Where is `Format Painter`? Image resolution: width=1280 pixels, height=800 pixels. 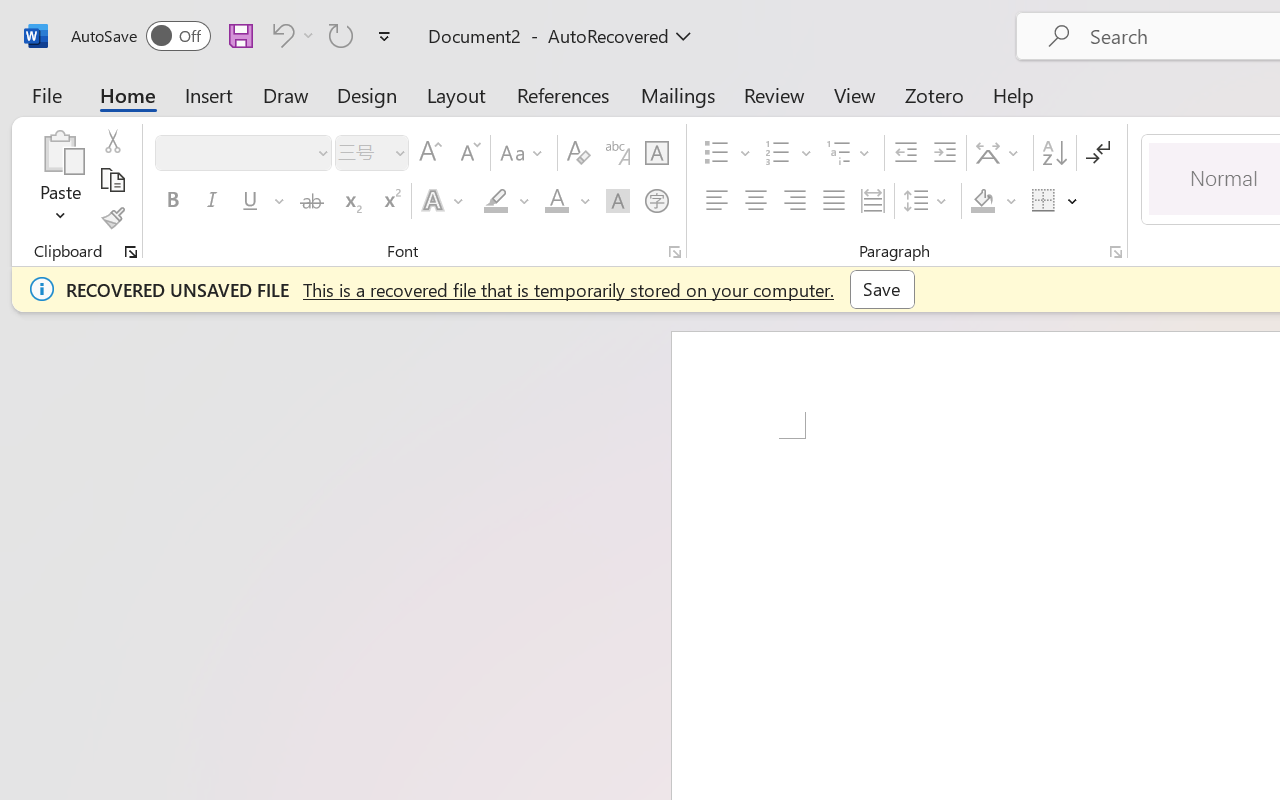 Format Painter is located at coordinates (112, 218).